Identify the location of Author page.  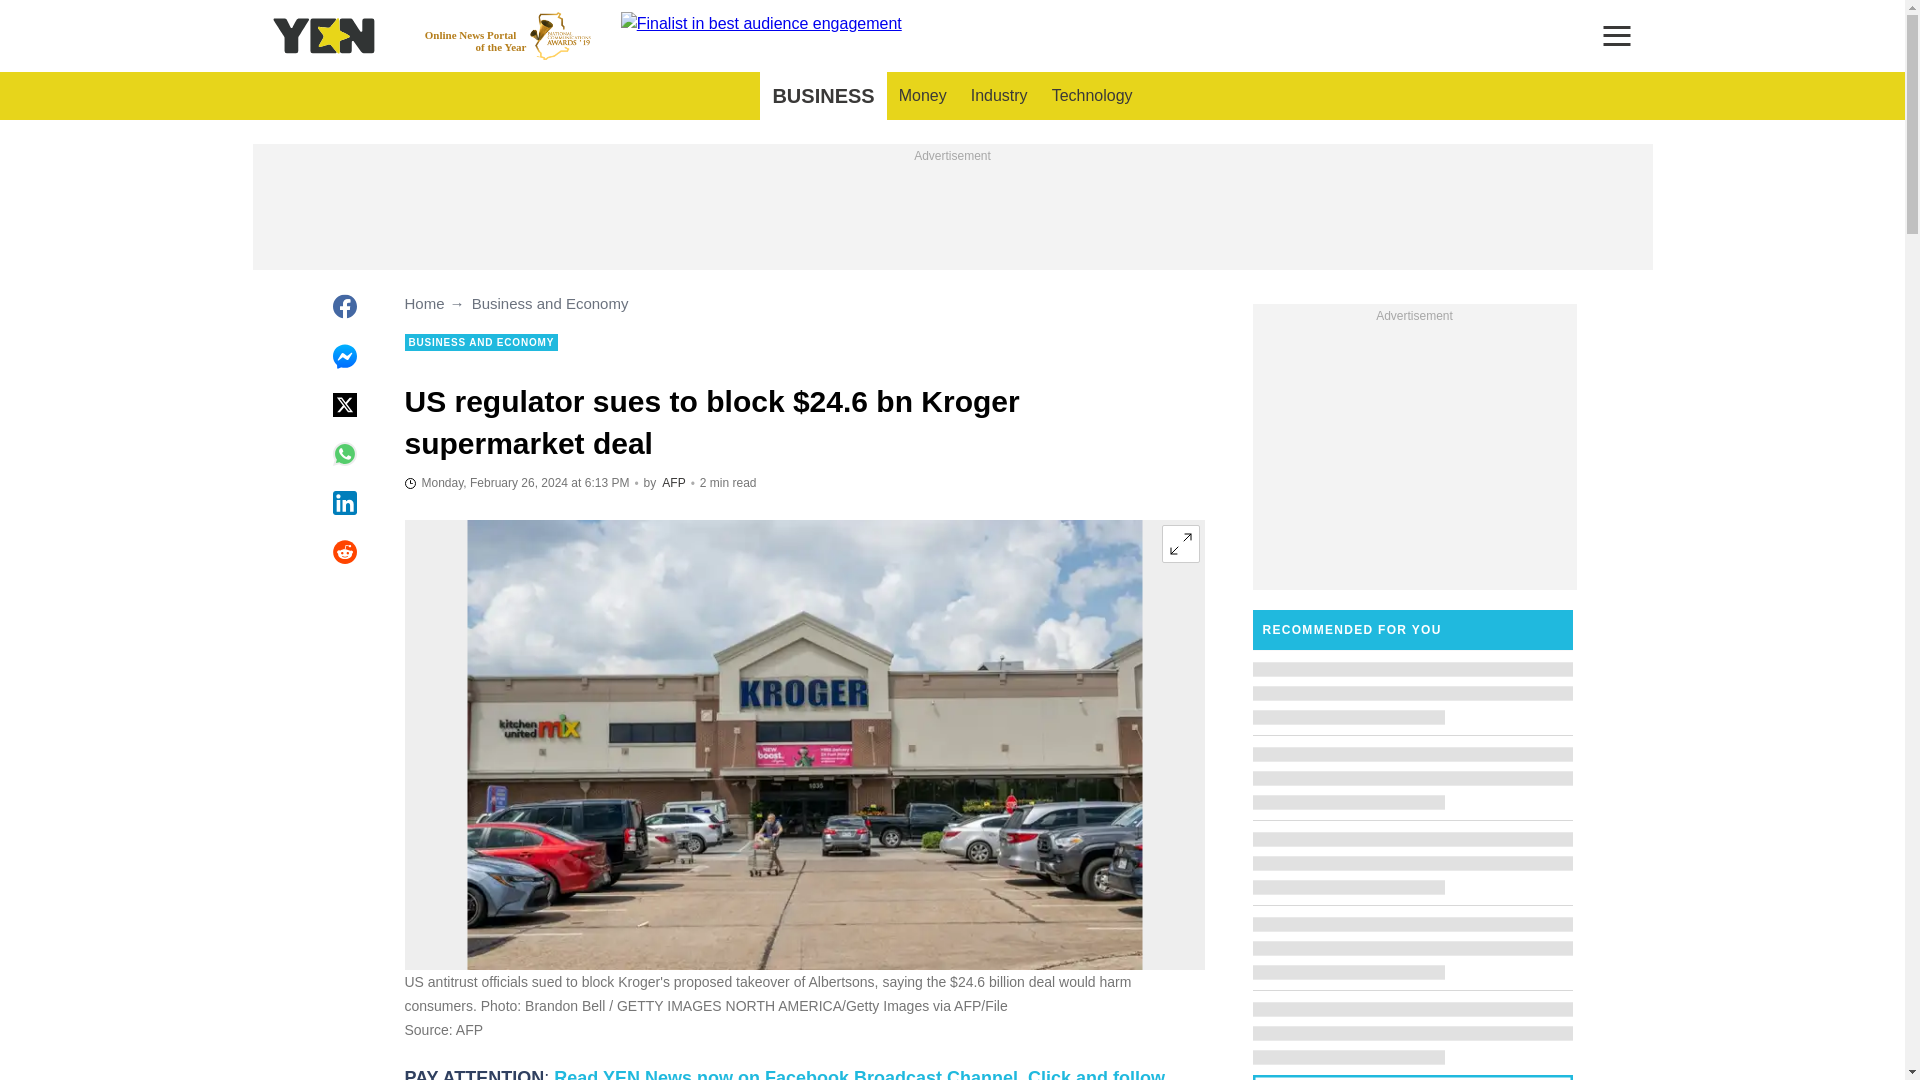
(674, 483).